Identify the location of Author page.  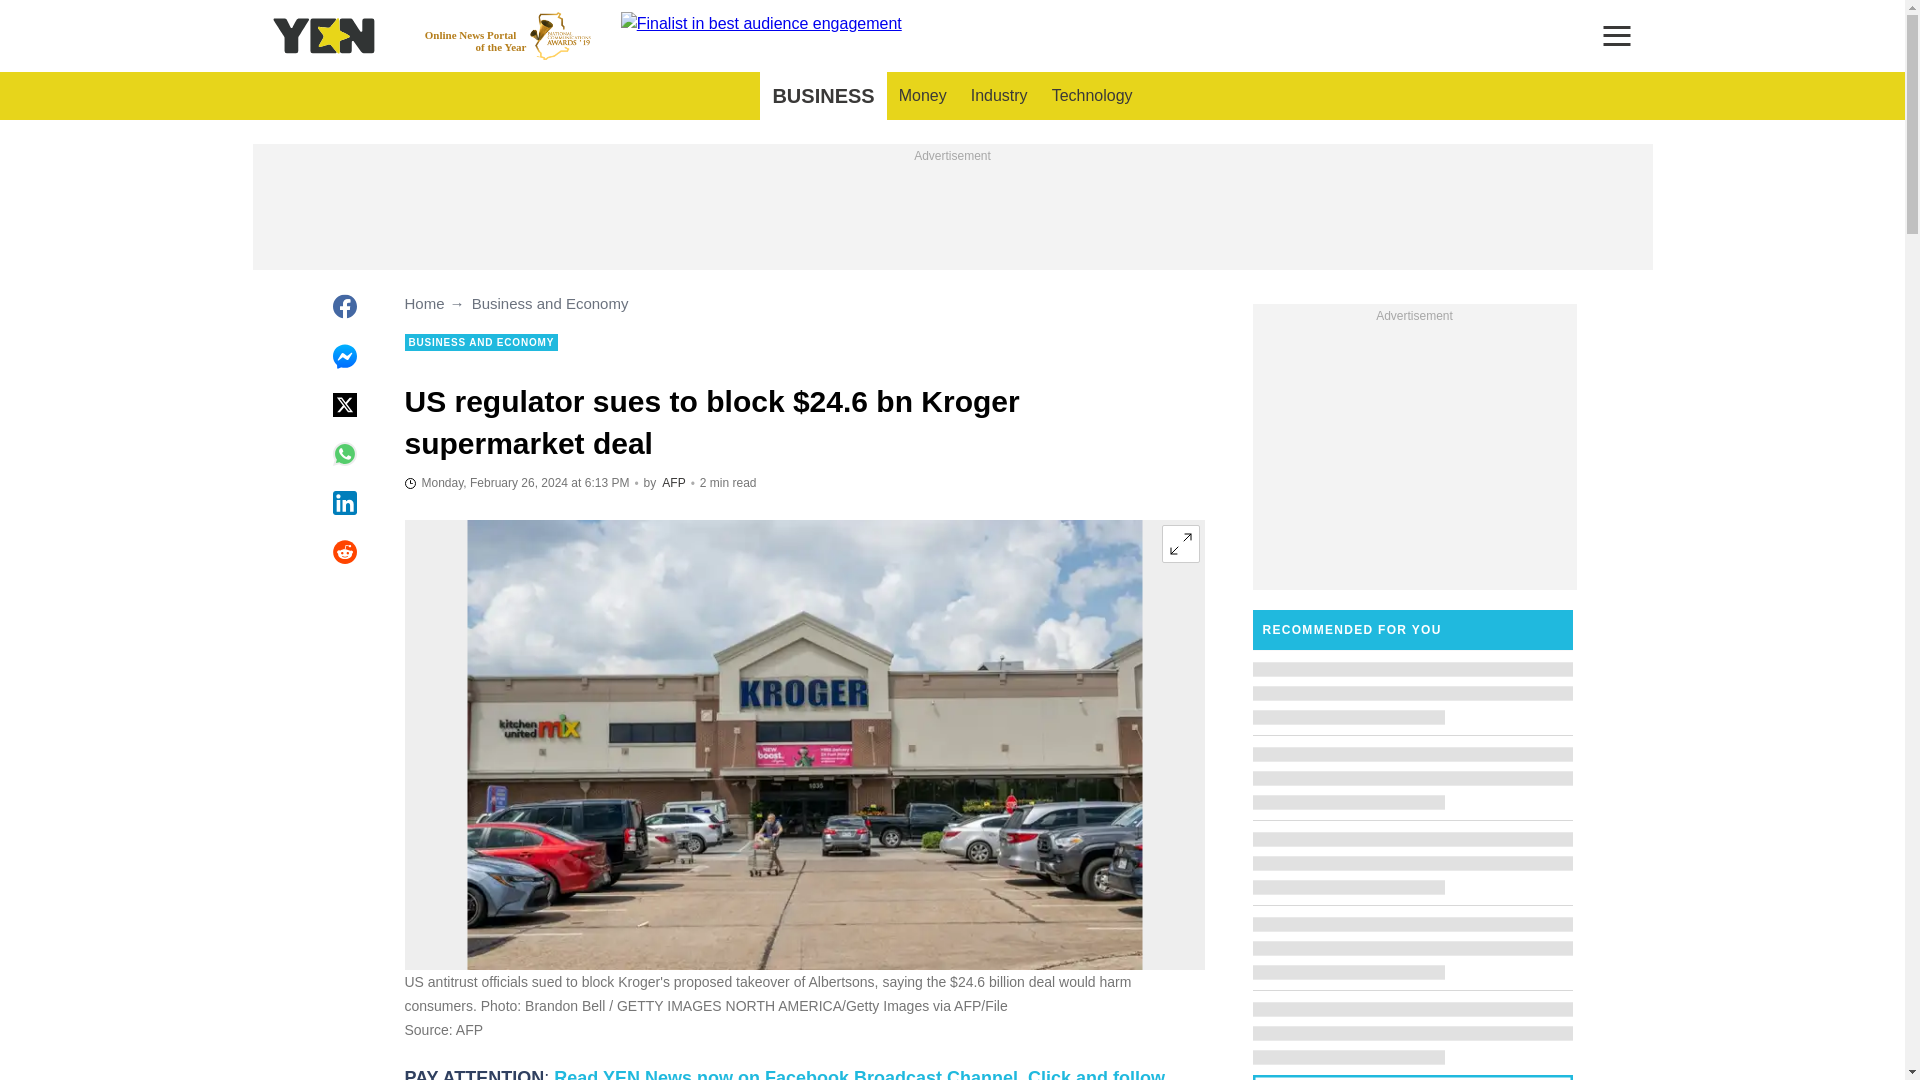
(674, 483).